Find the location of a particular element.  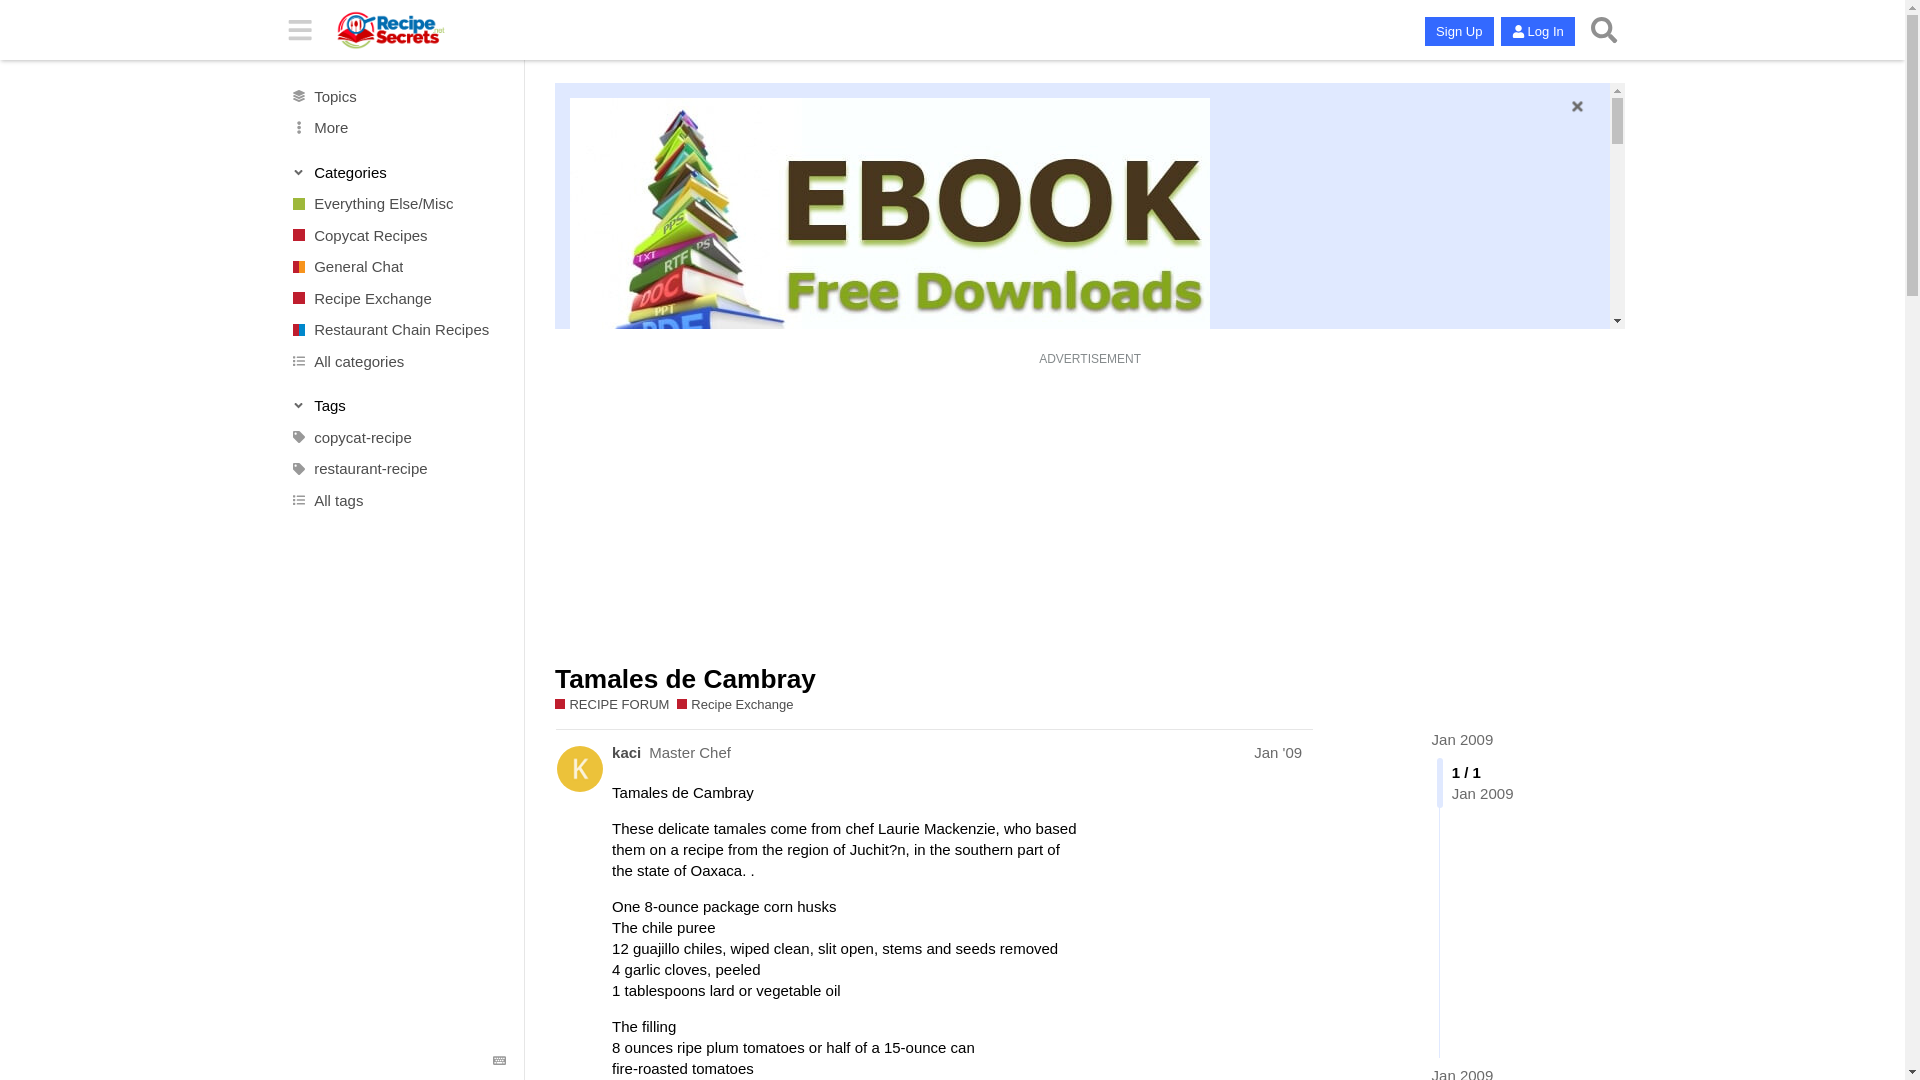

Categories is located at coordinates (398, 172).